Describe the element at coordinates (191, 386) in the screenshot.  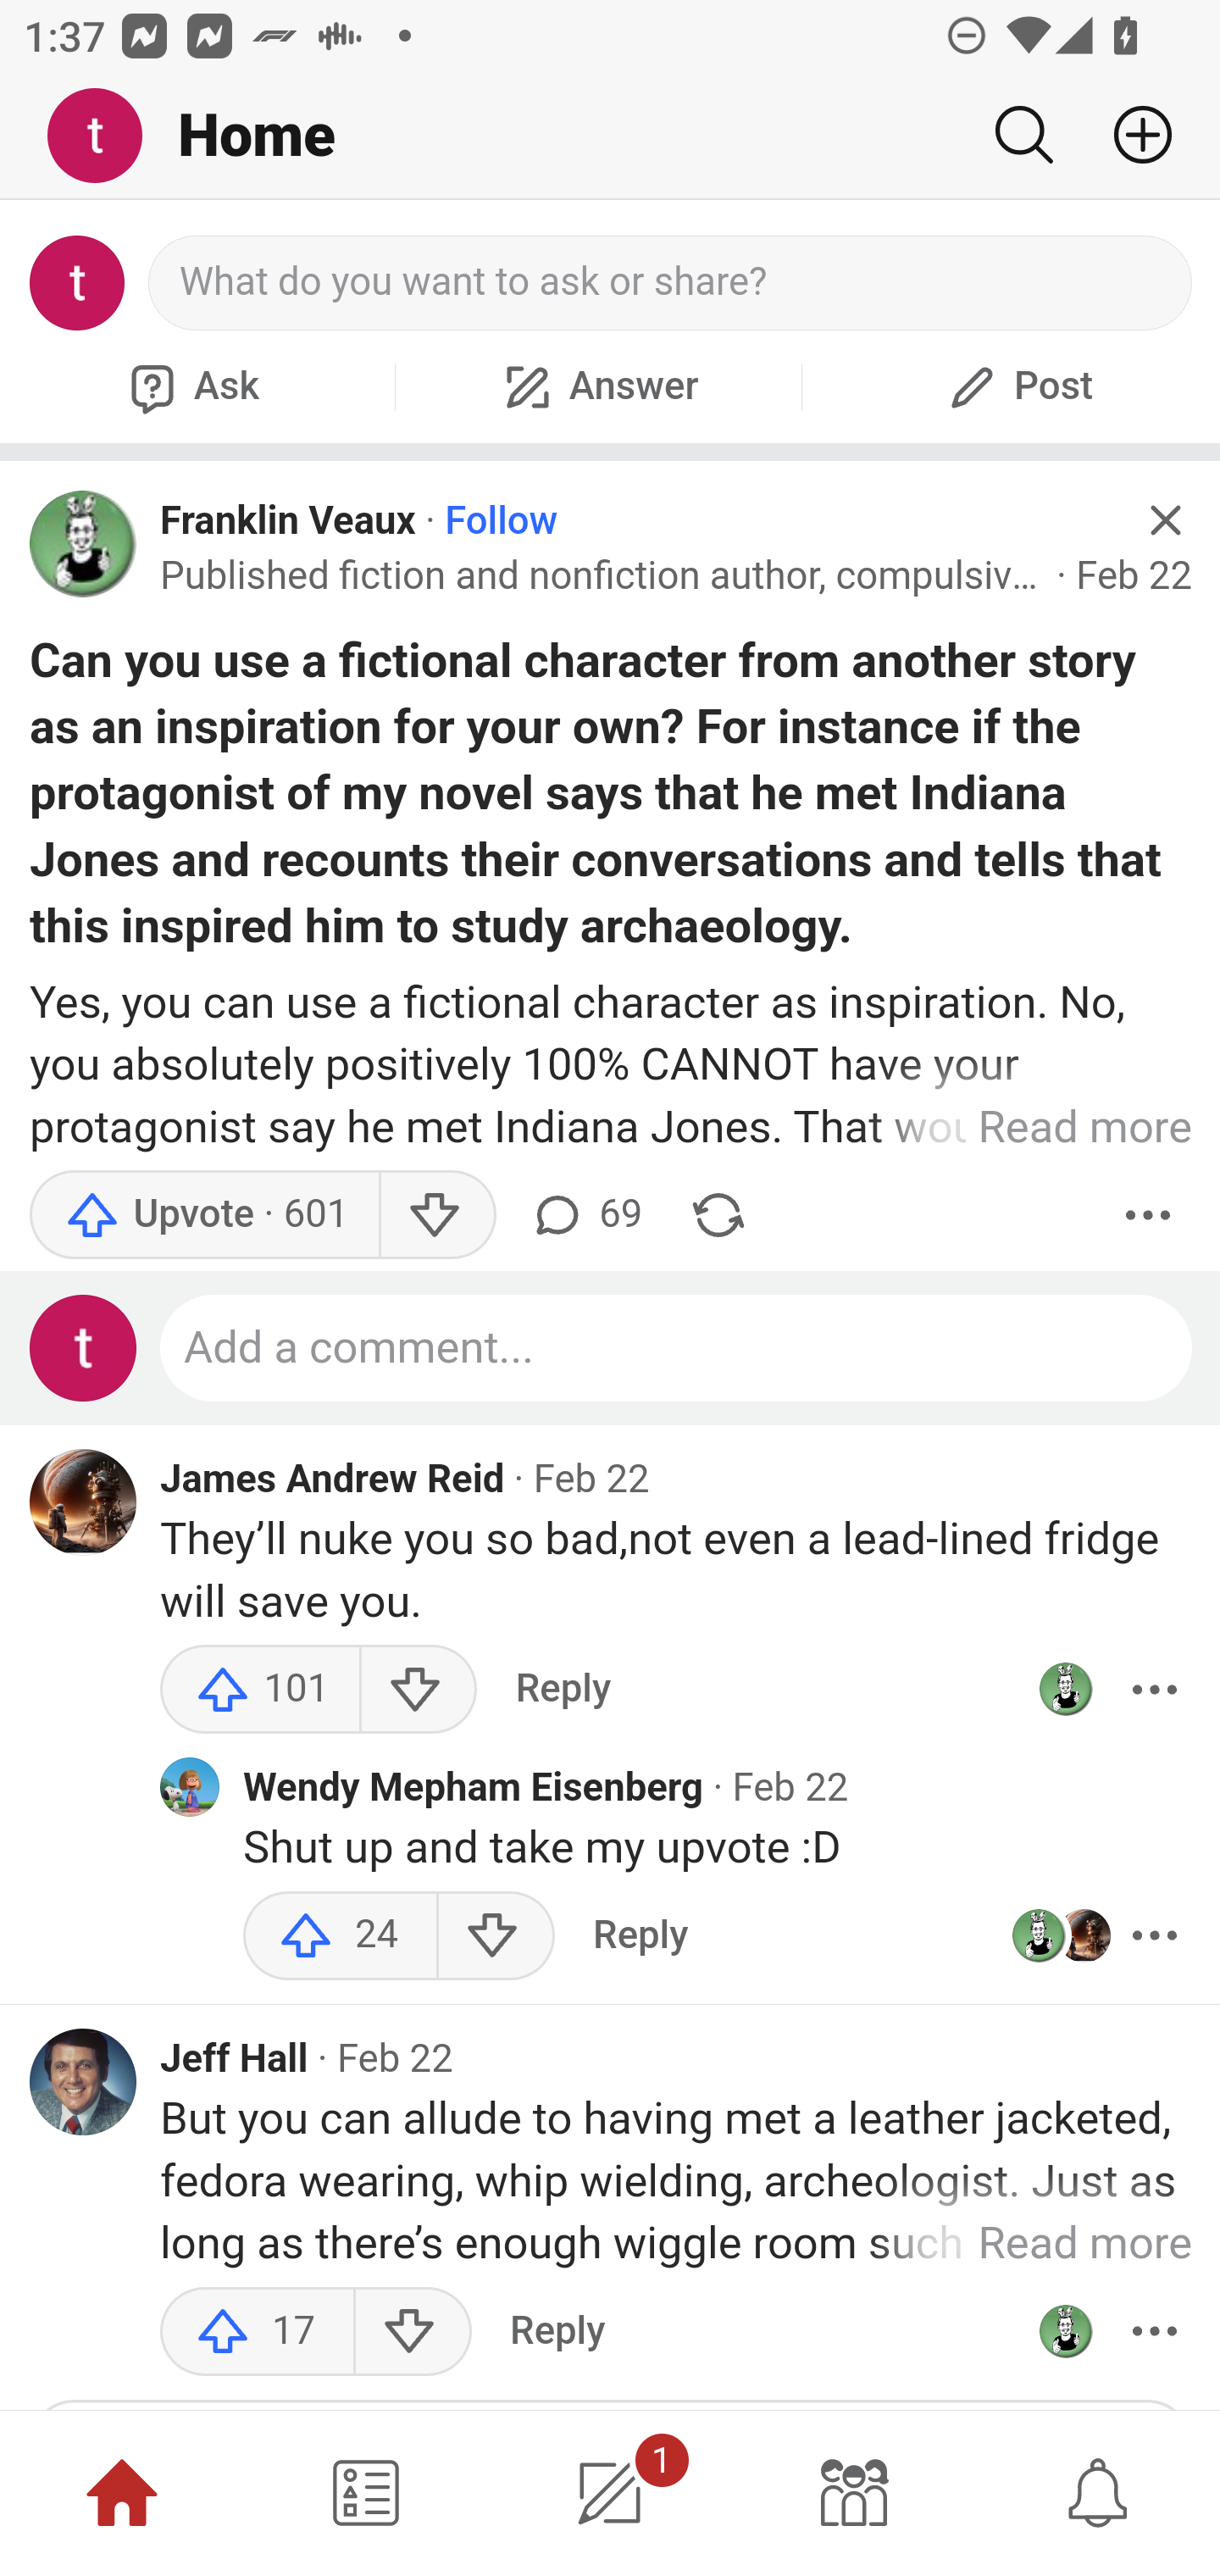
I see `Ask` at that location.